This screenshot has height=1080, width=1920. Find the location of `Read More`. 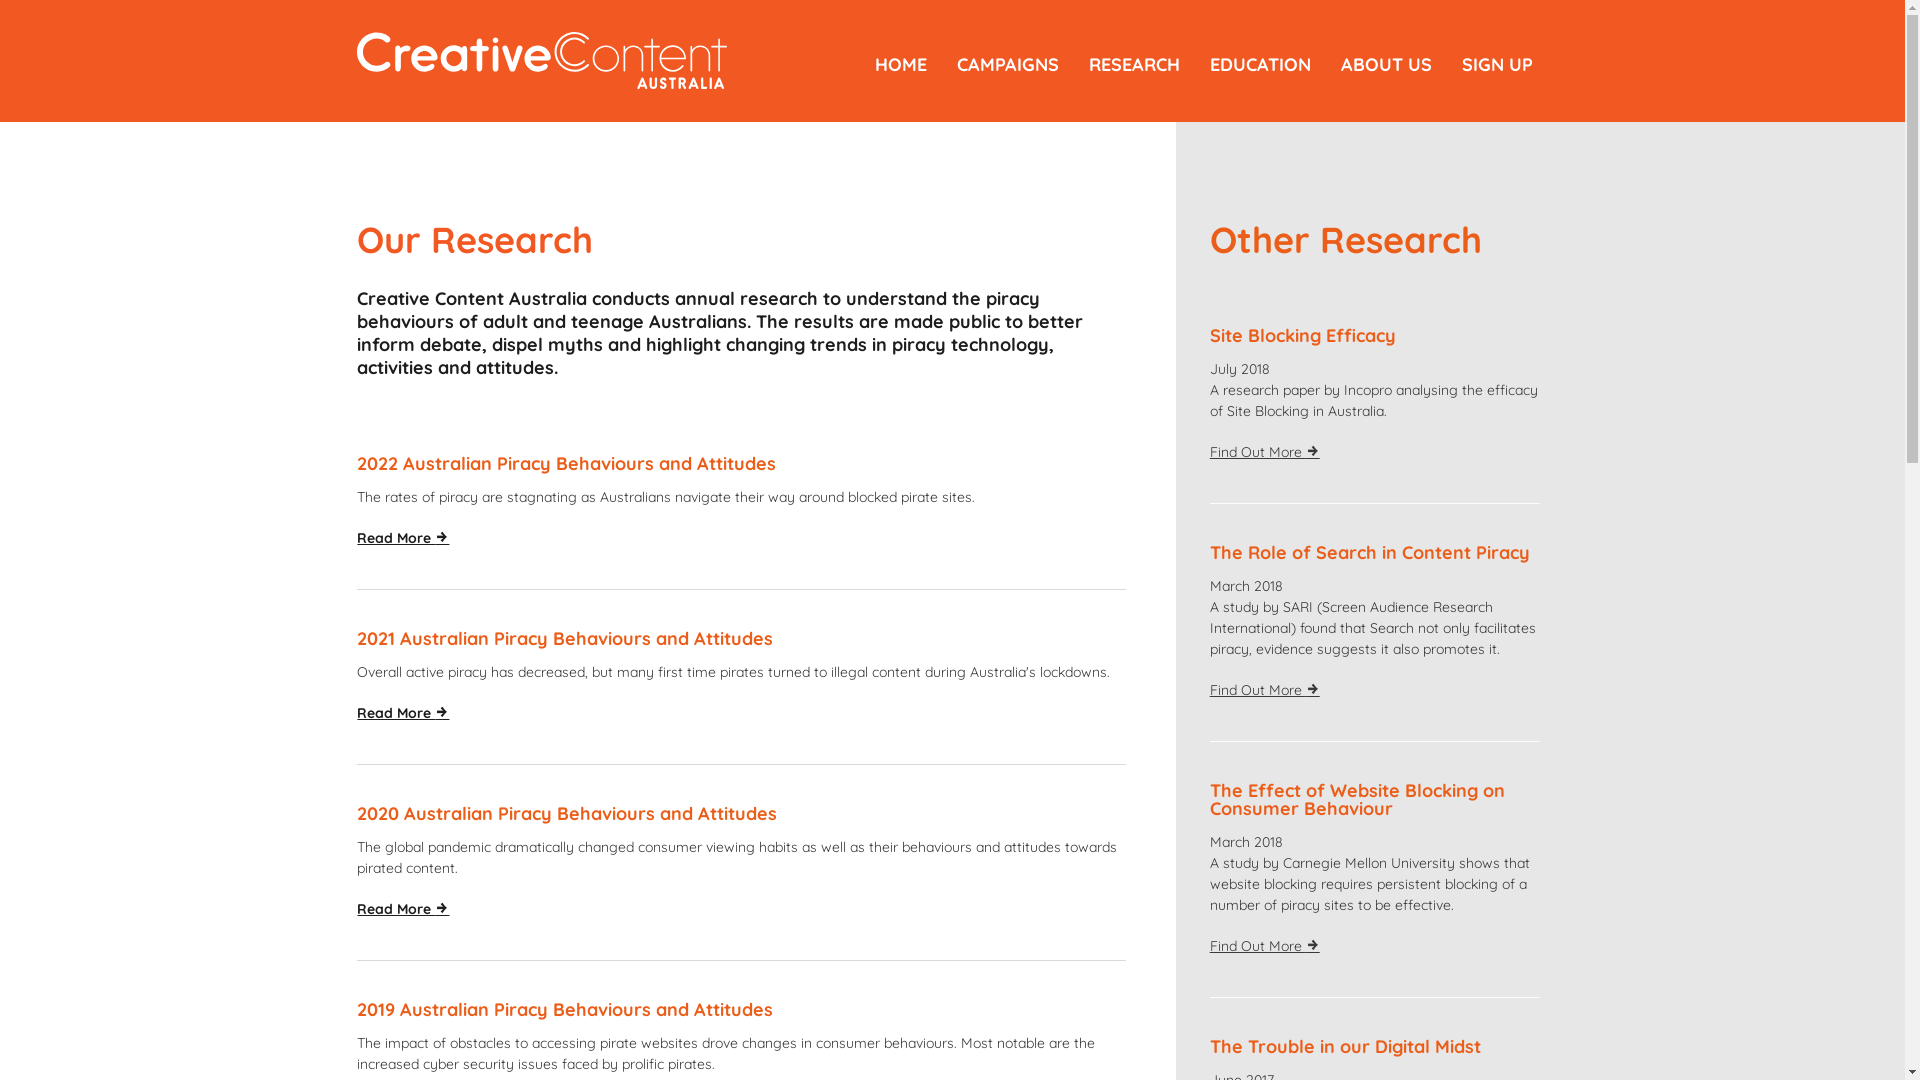

Read More is located at coordinates (403, 910).